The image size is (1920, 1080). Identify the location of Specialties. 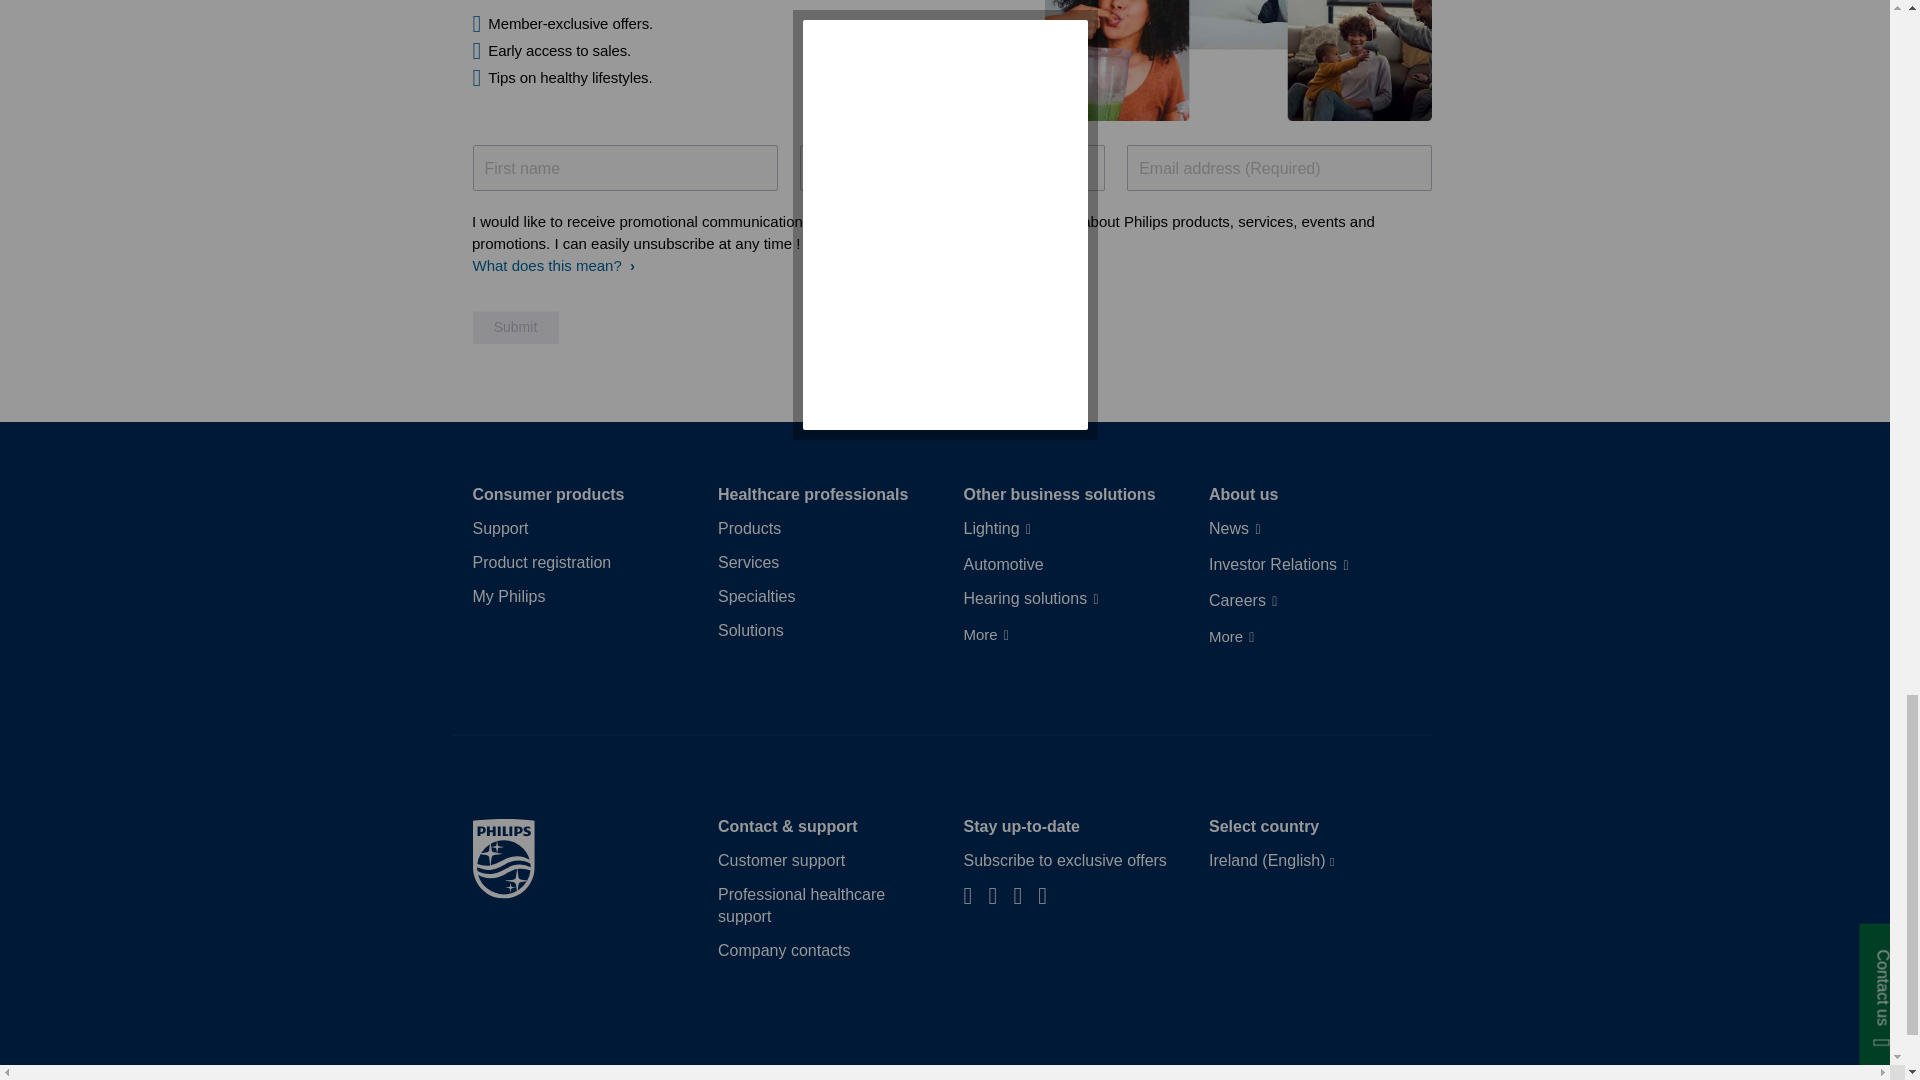
(756, 597).